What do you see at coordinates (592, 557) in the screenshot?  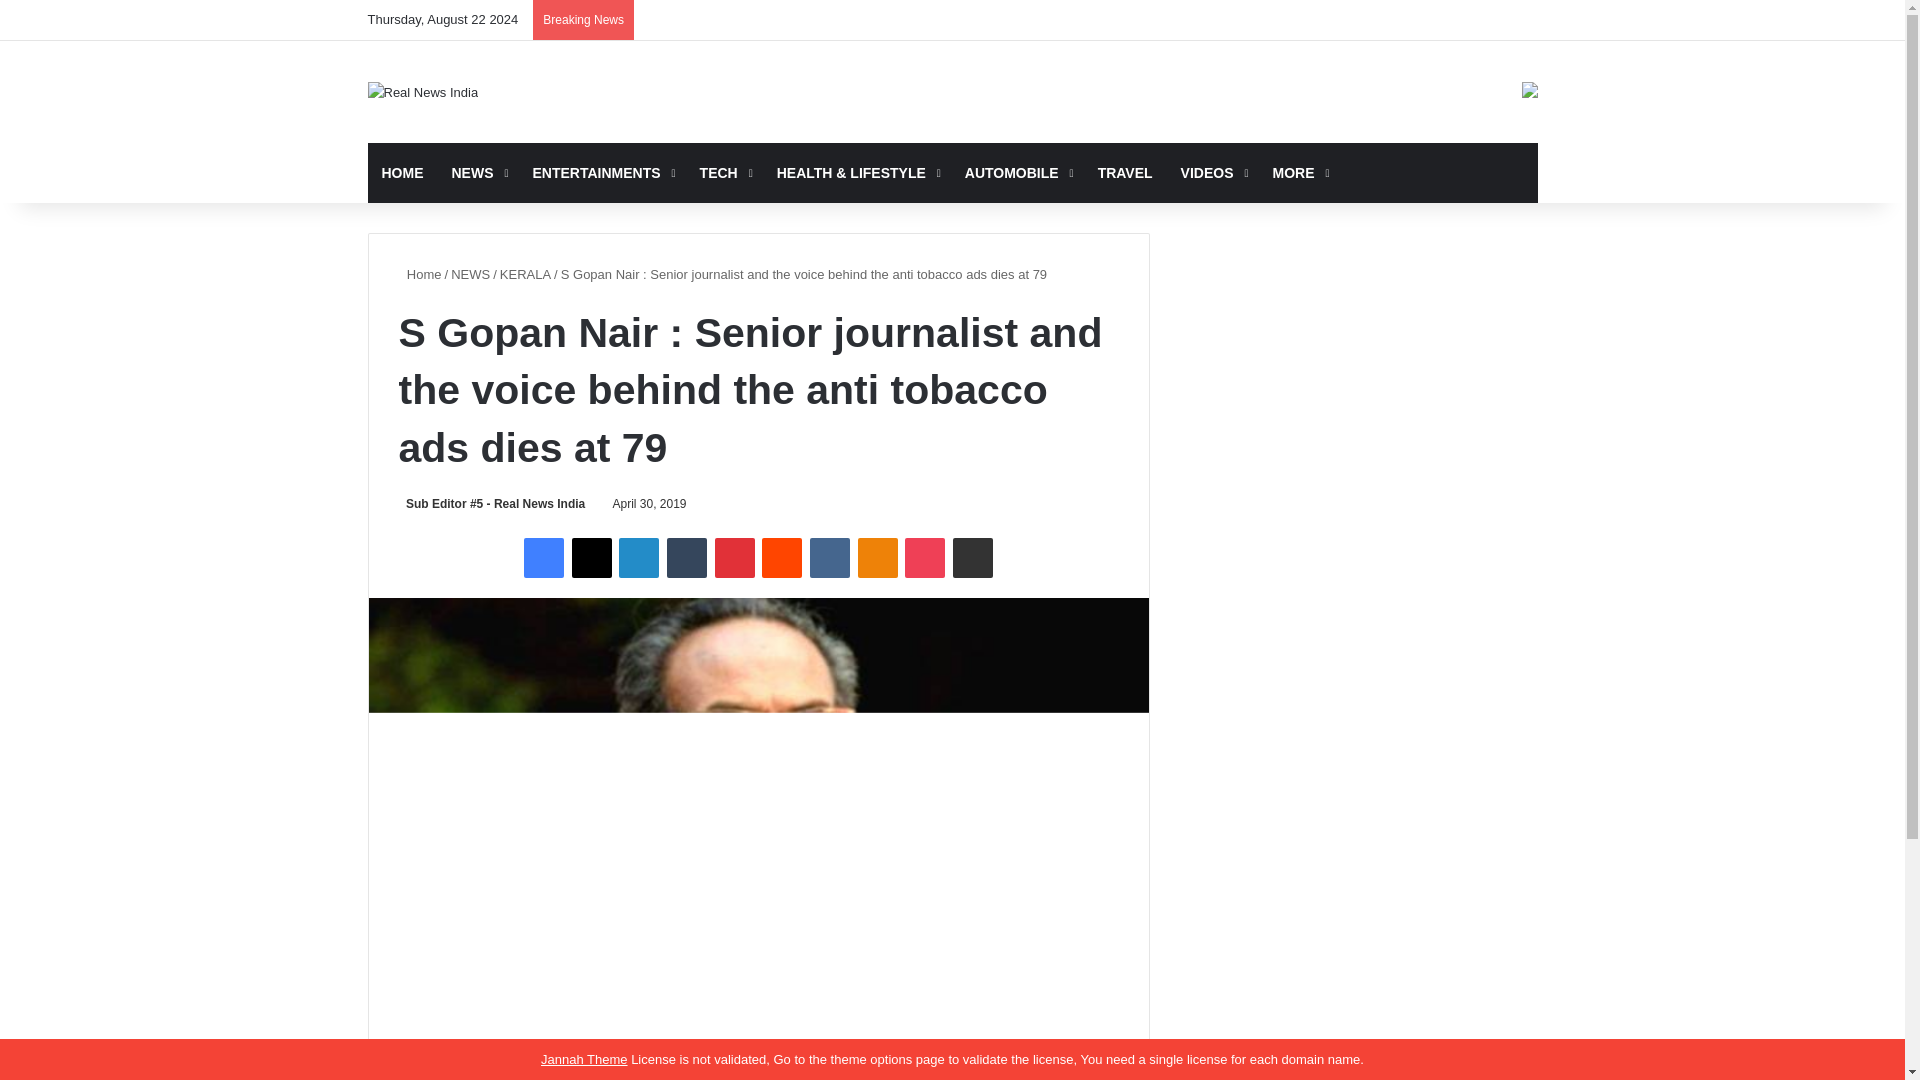 I see `X` at bounding box center [592, 557].